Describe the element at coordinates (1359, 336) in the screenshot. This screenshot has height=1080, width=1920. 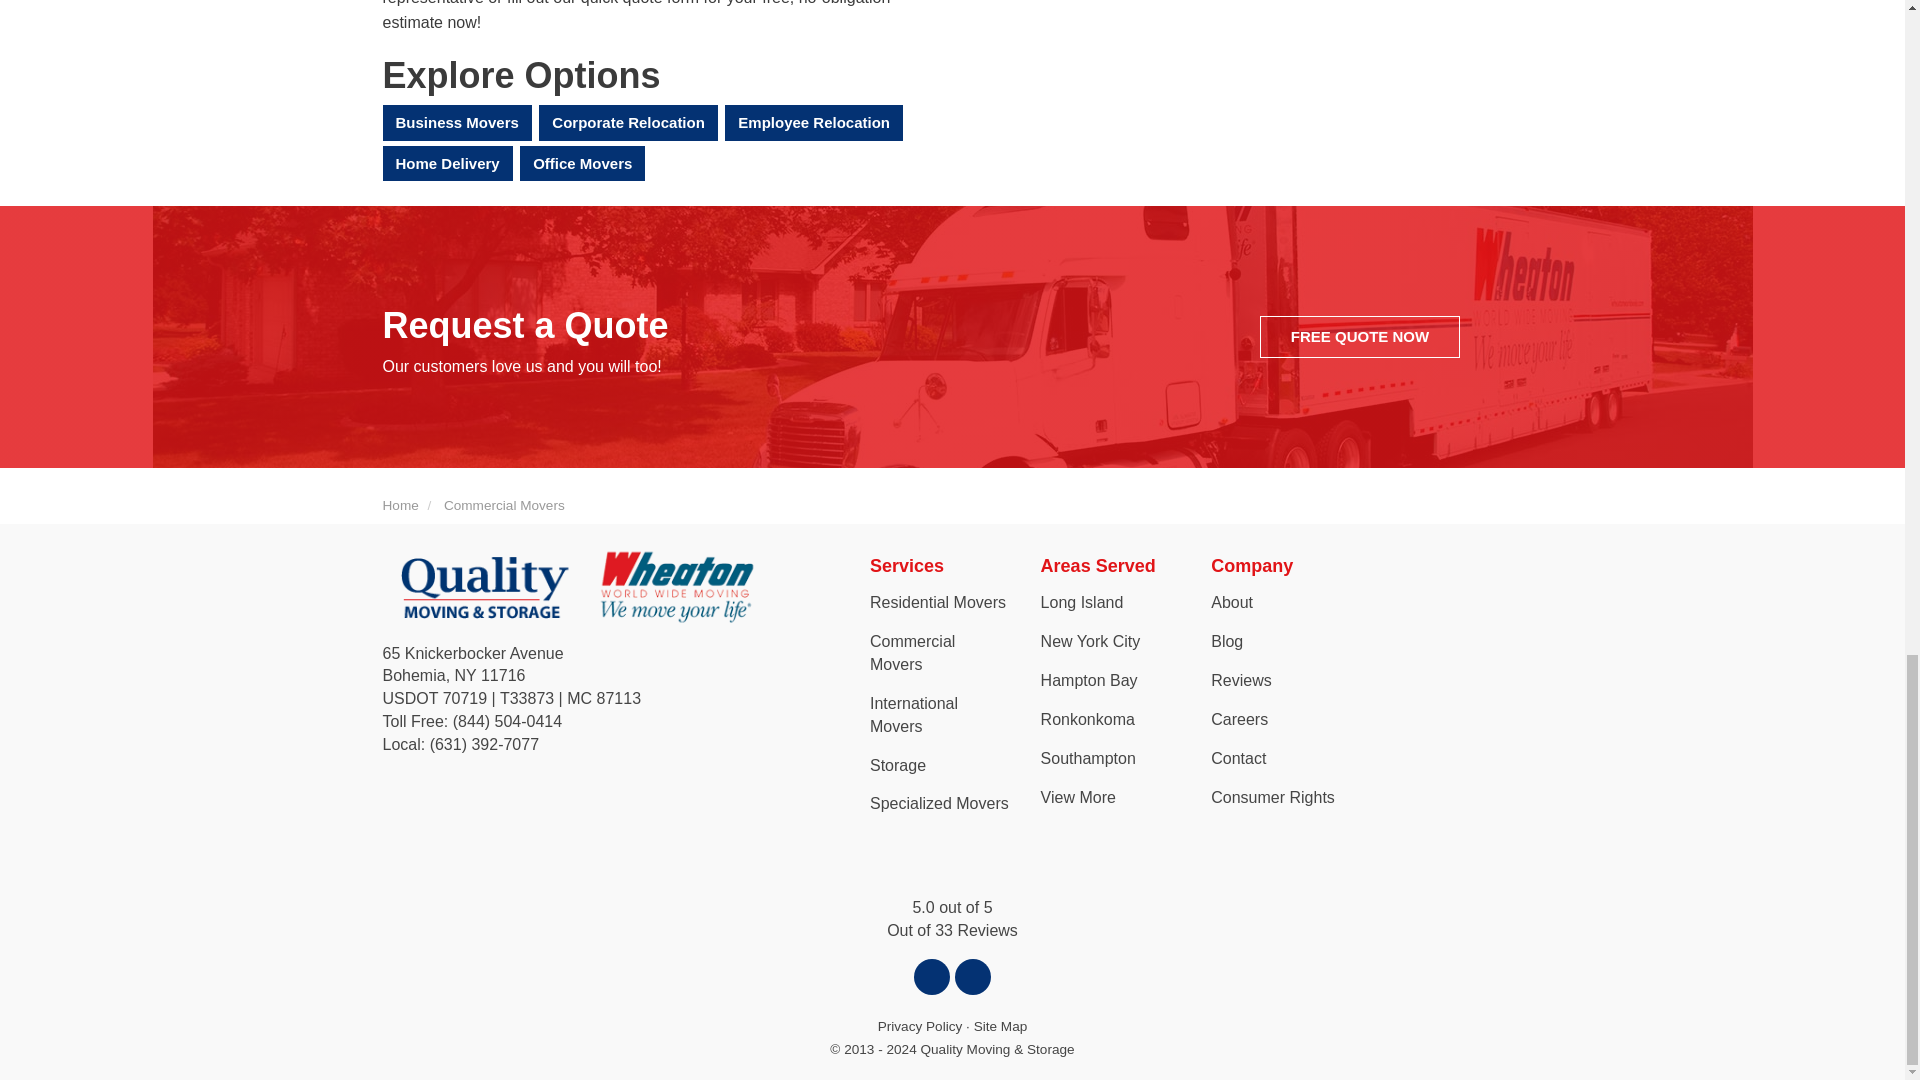
I see `FREE QUOTE NOW` at that location.